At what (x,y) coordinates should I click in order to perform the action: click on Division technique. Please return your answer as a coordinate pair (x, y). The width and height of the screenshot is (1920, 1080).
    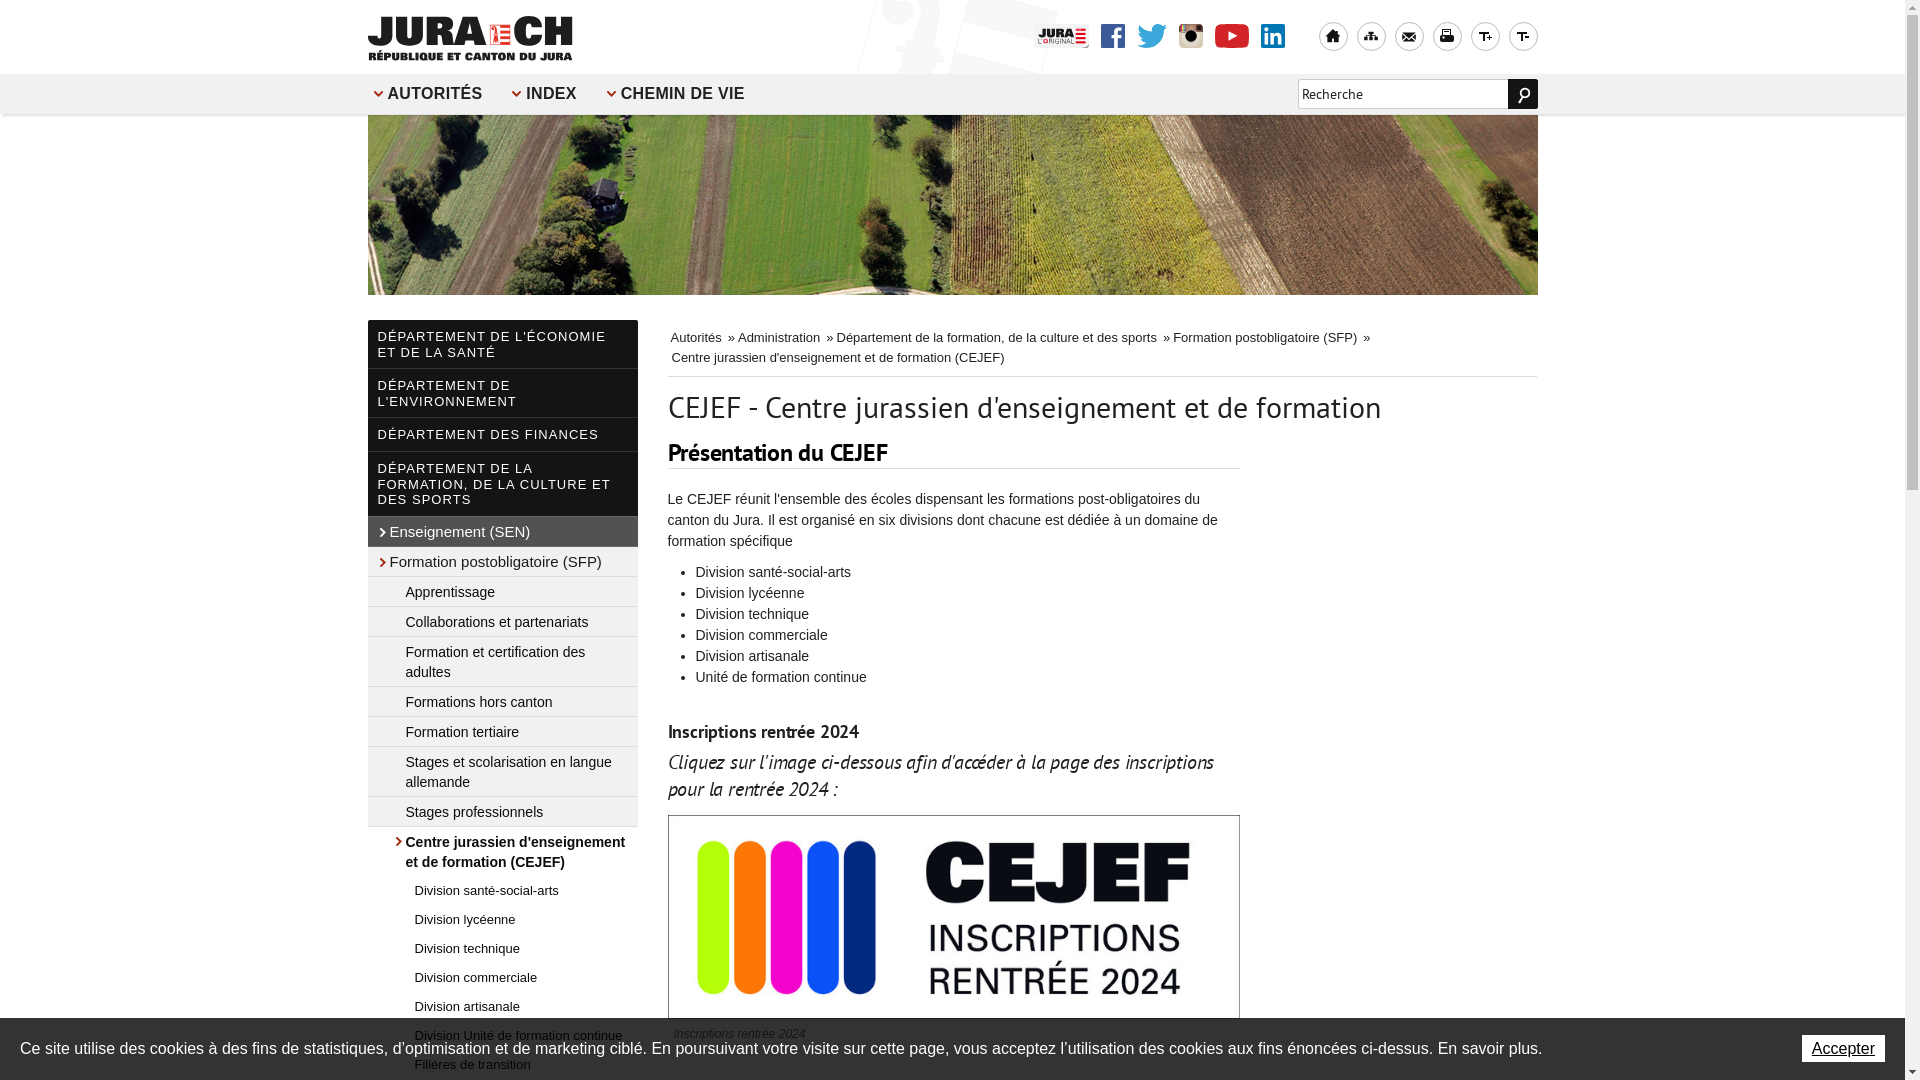
    Looking at the image, I should click on (503, 948).